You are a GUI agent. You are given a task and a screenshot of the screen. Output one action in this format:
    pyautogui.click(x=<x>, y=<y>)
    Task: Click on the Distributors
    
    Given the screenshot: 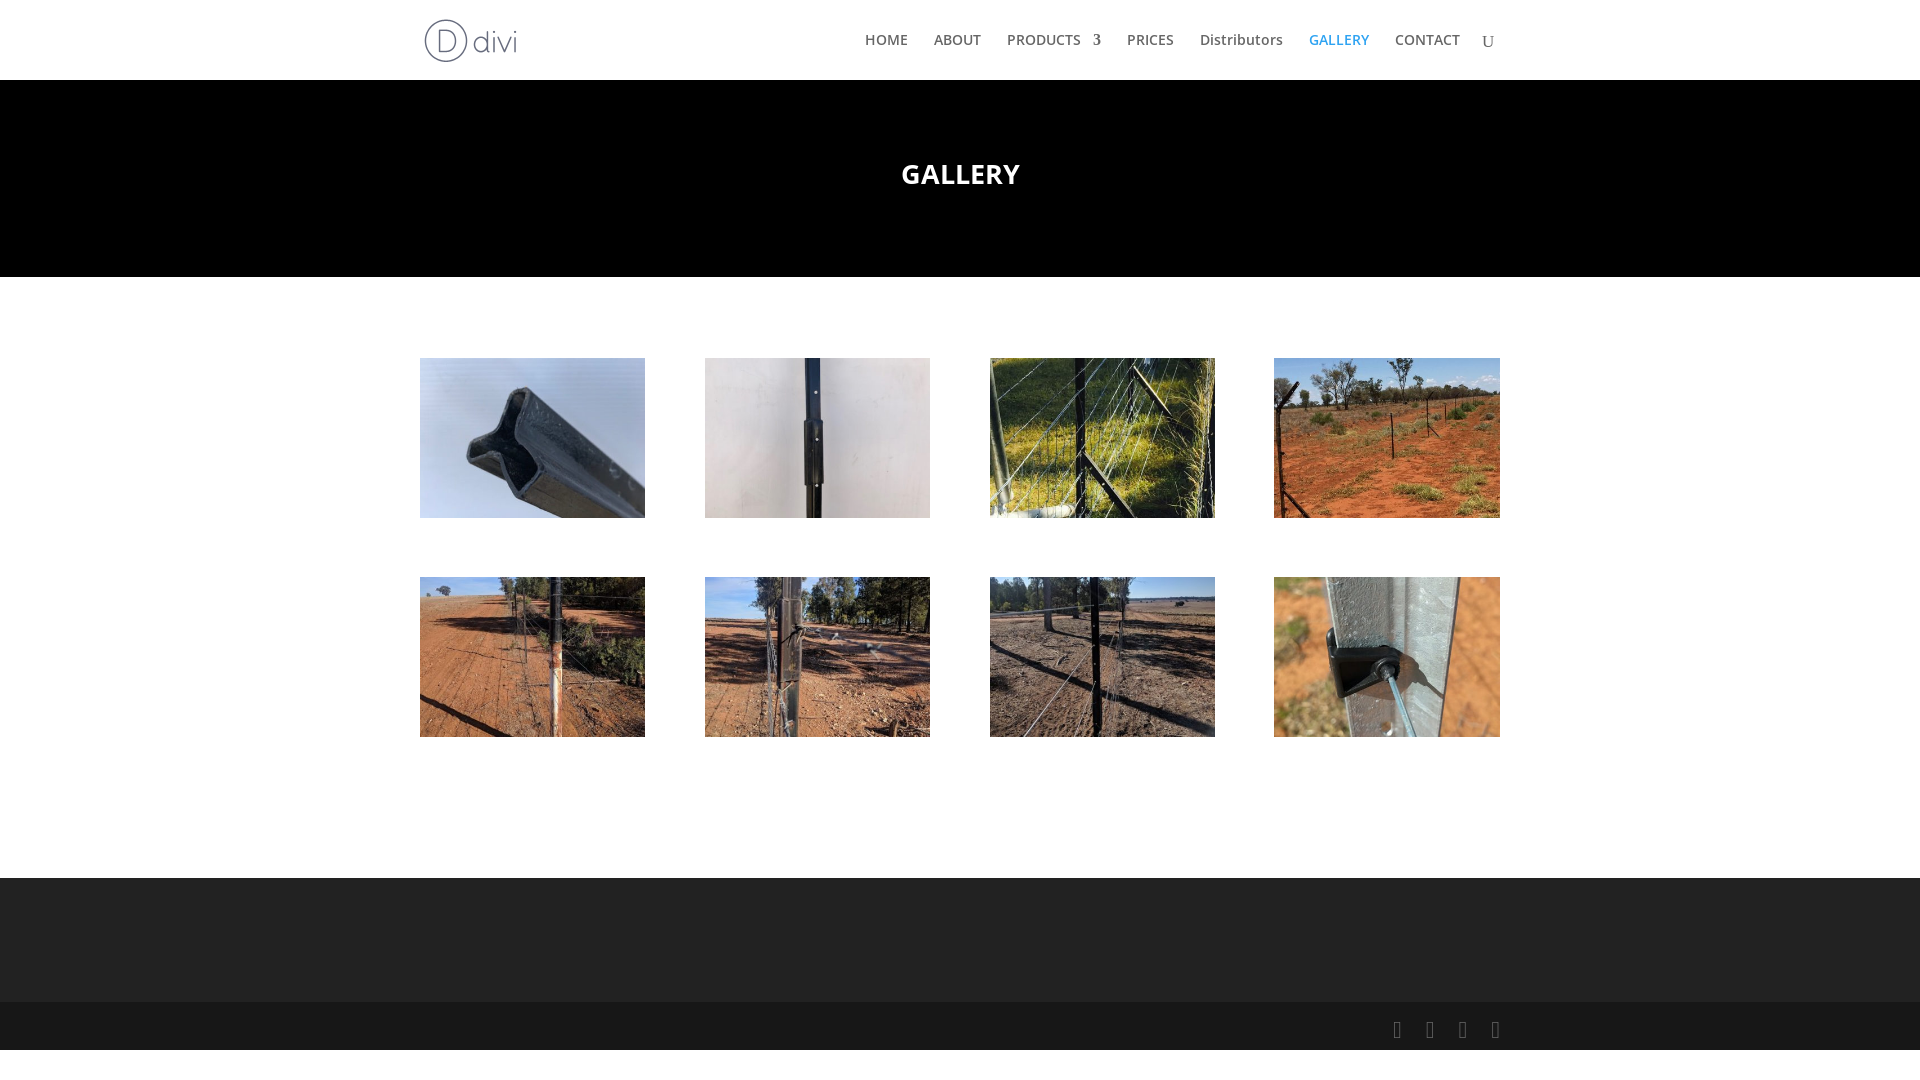 What is the action you would take?
    pyautogui.click(x=1242, y=56)
    